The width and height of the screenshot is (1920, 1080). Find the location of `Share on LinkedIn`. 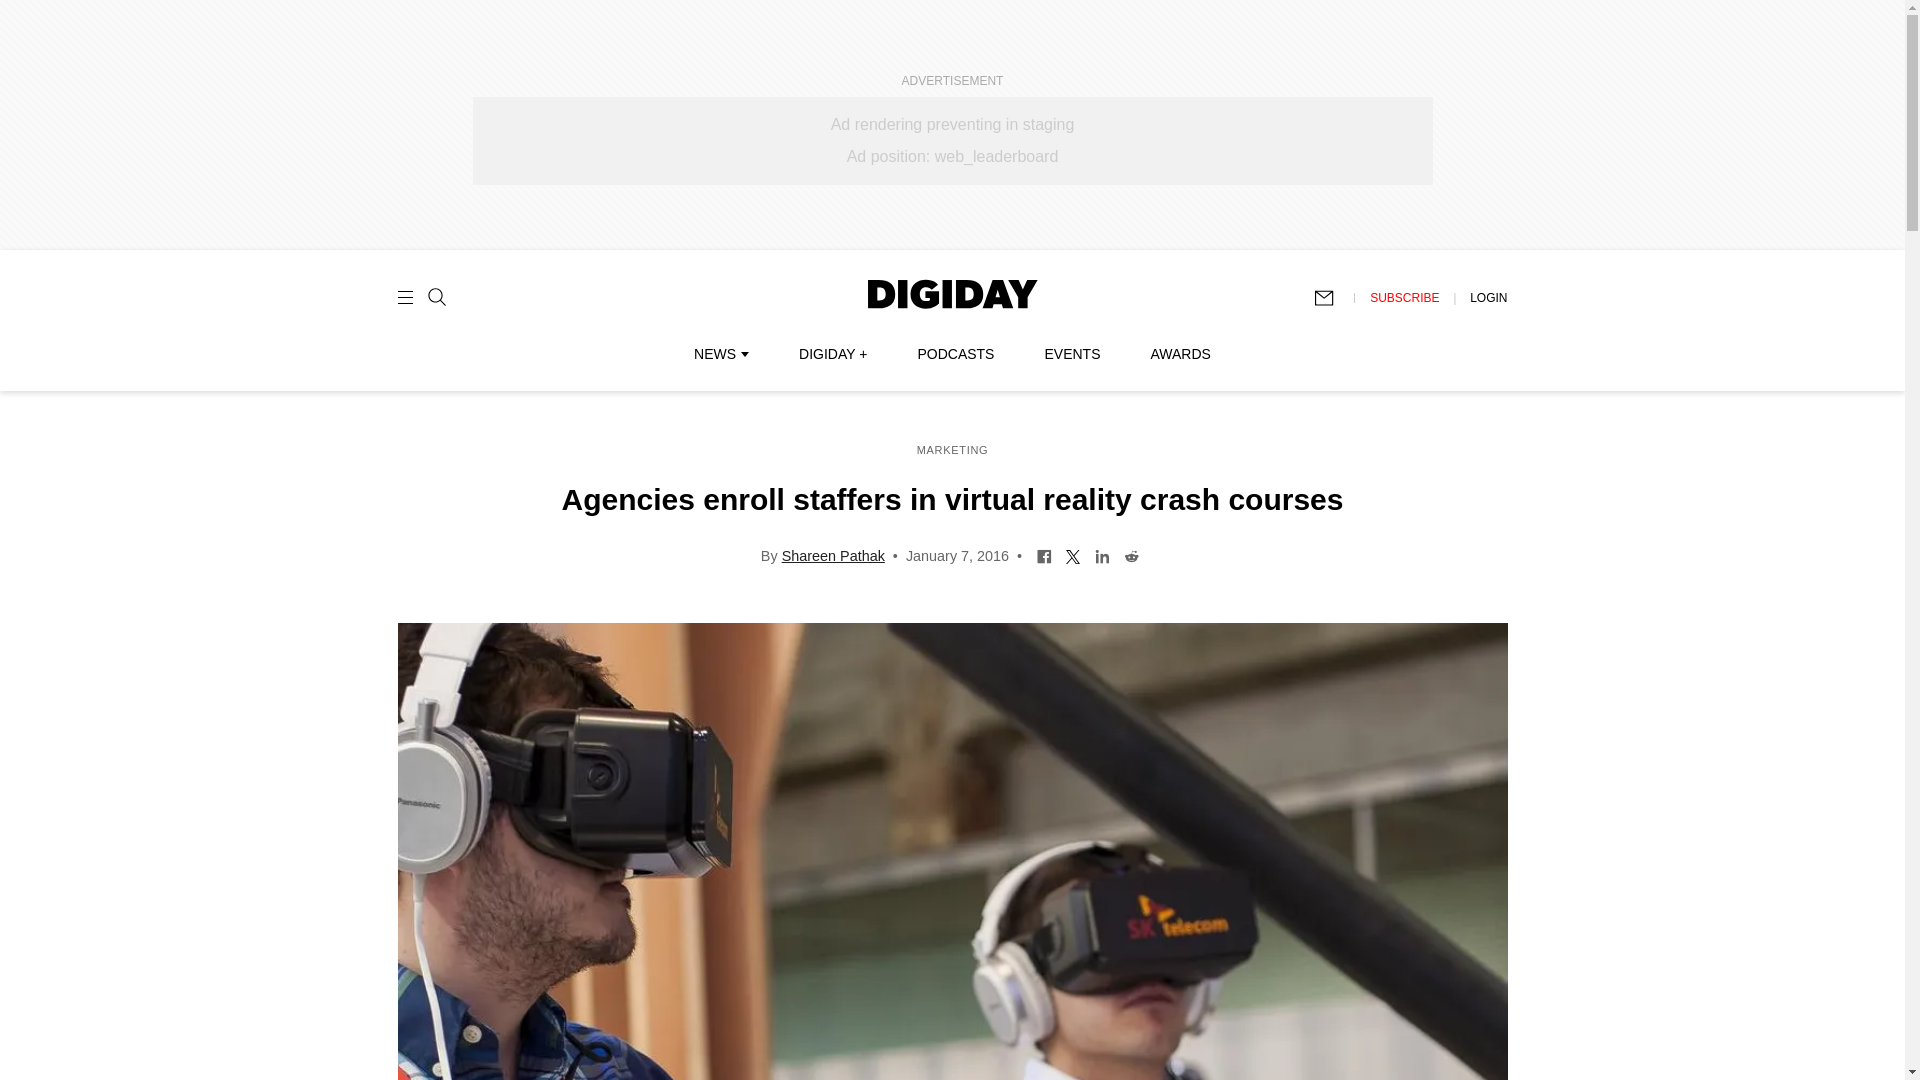

Share on LinkedIn is located at coordinates (1102, 554).